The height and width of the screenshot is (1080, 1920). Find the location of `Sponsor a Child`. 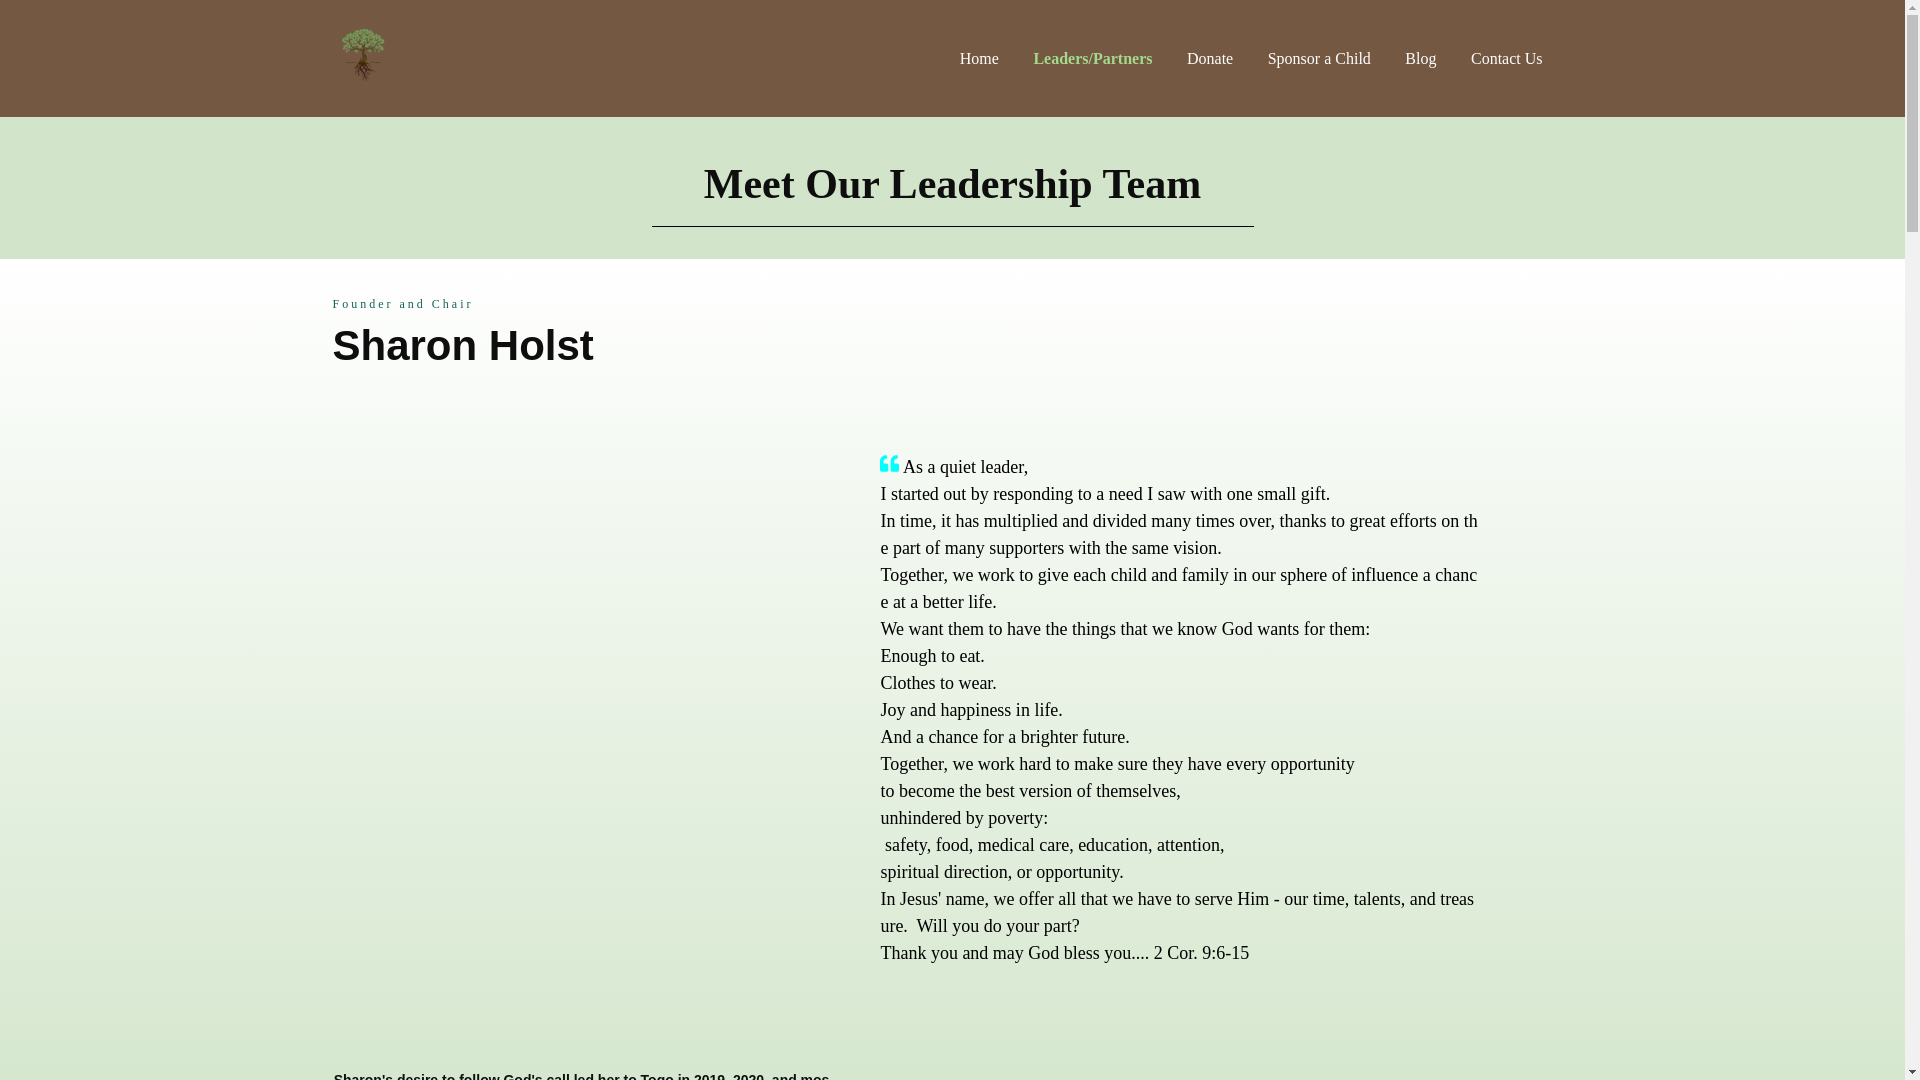

Sponsor a Child is located at coordinates (1318, 58).